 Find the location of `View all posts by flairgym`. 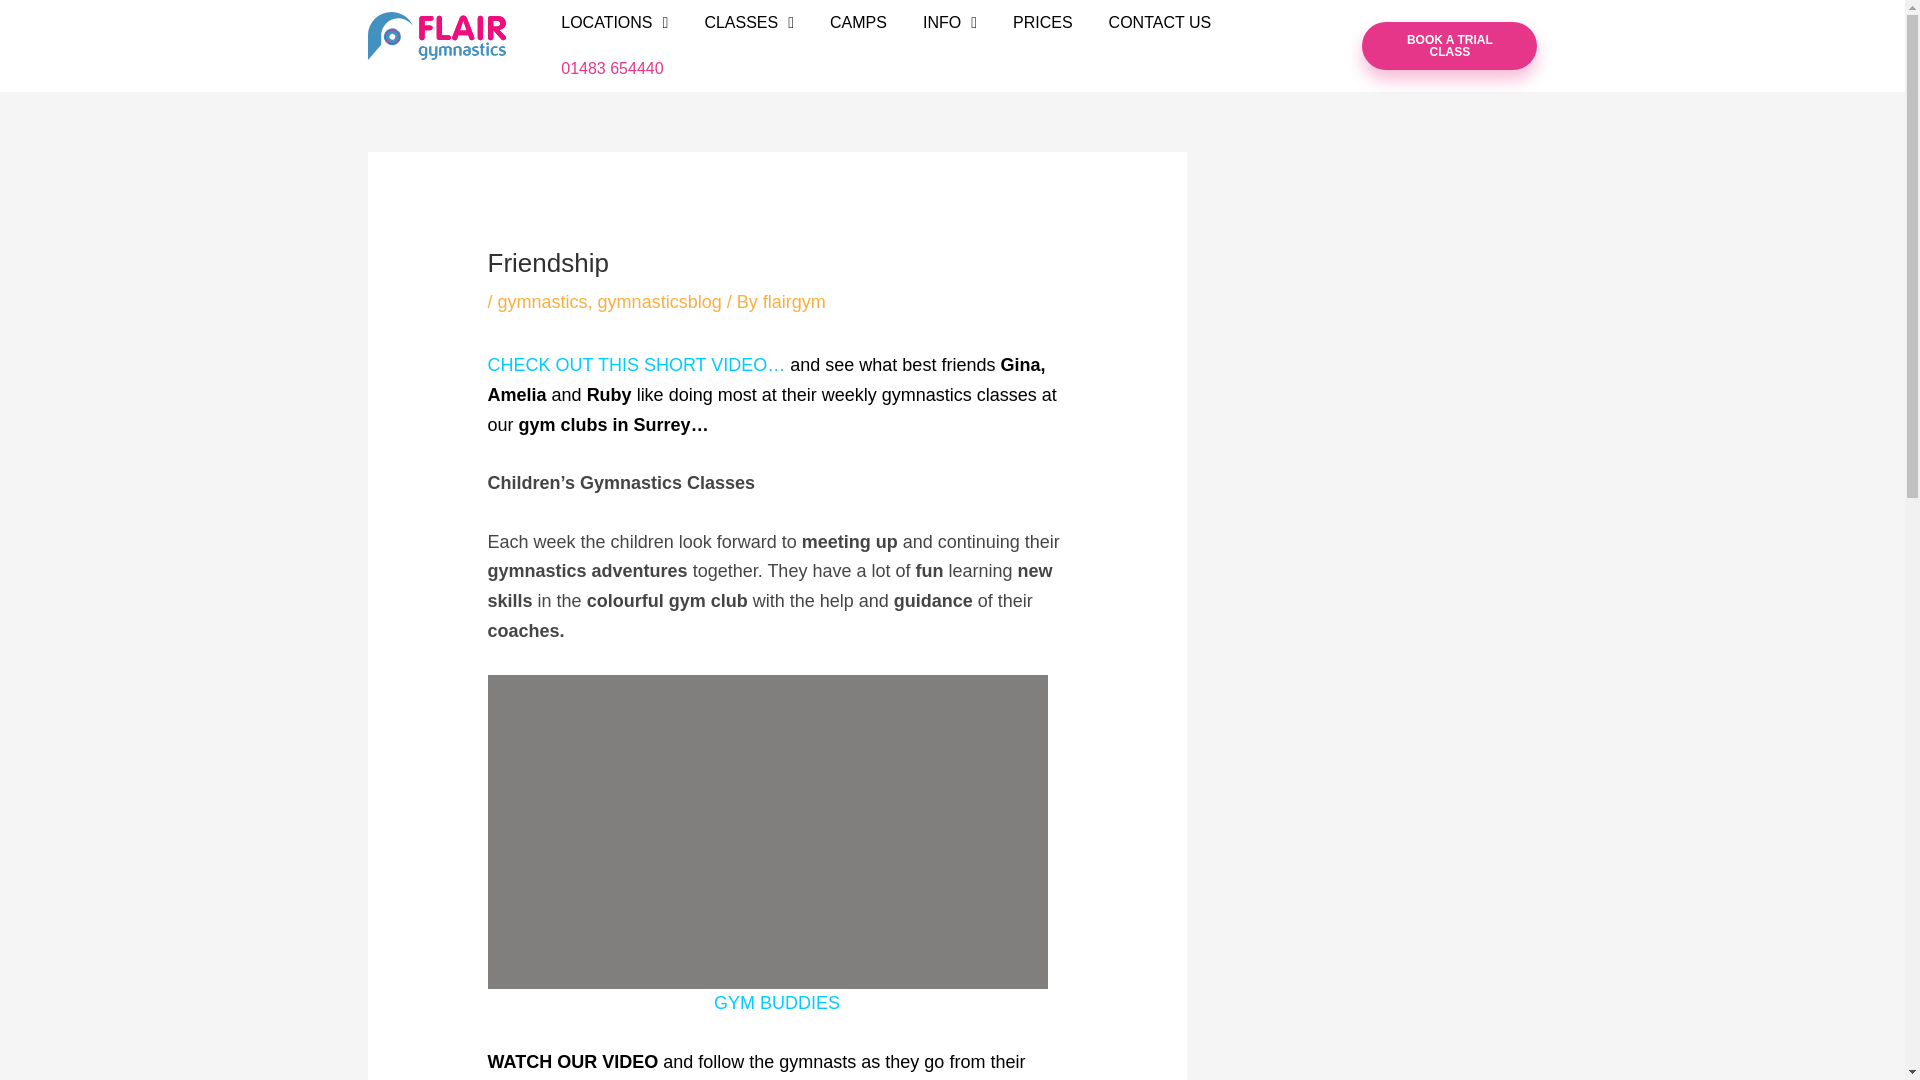

View all posts by flairgym is located at coordinates (794, 302).